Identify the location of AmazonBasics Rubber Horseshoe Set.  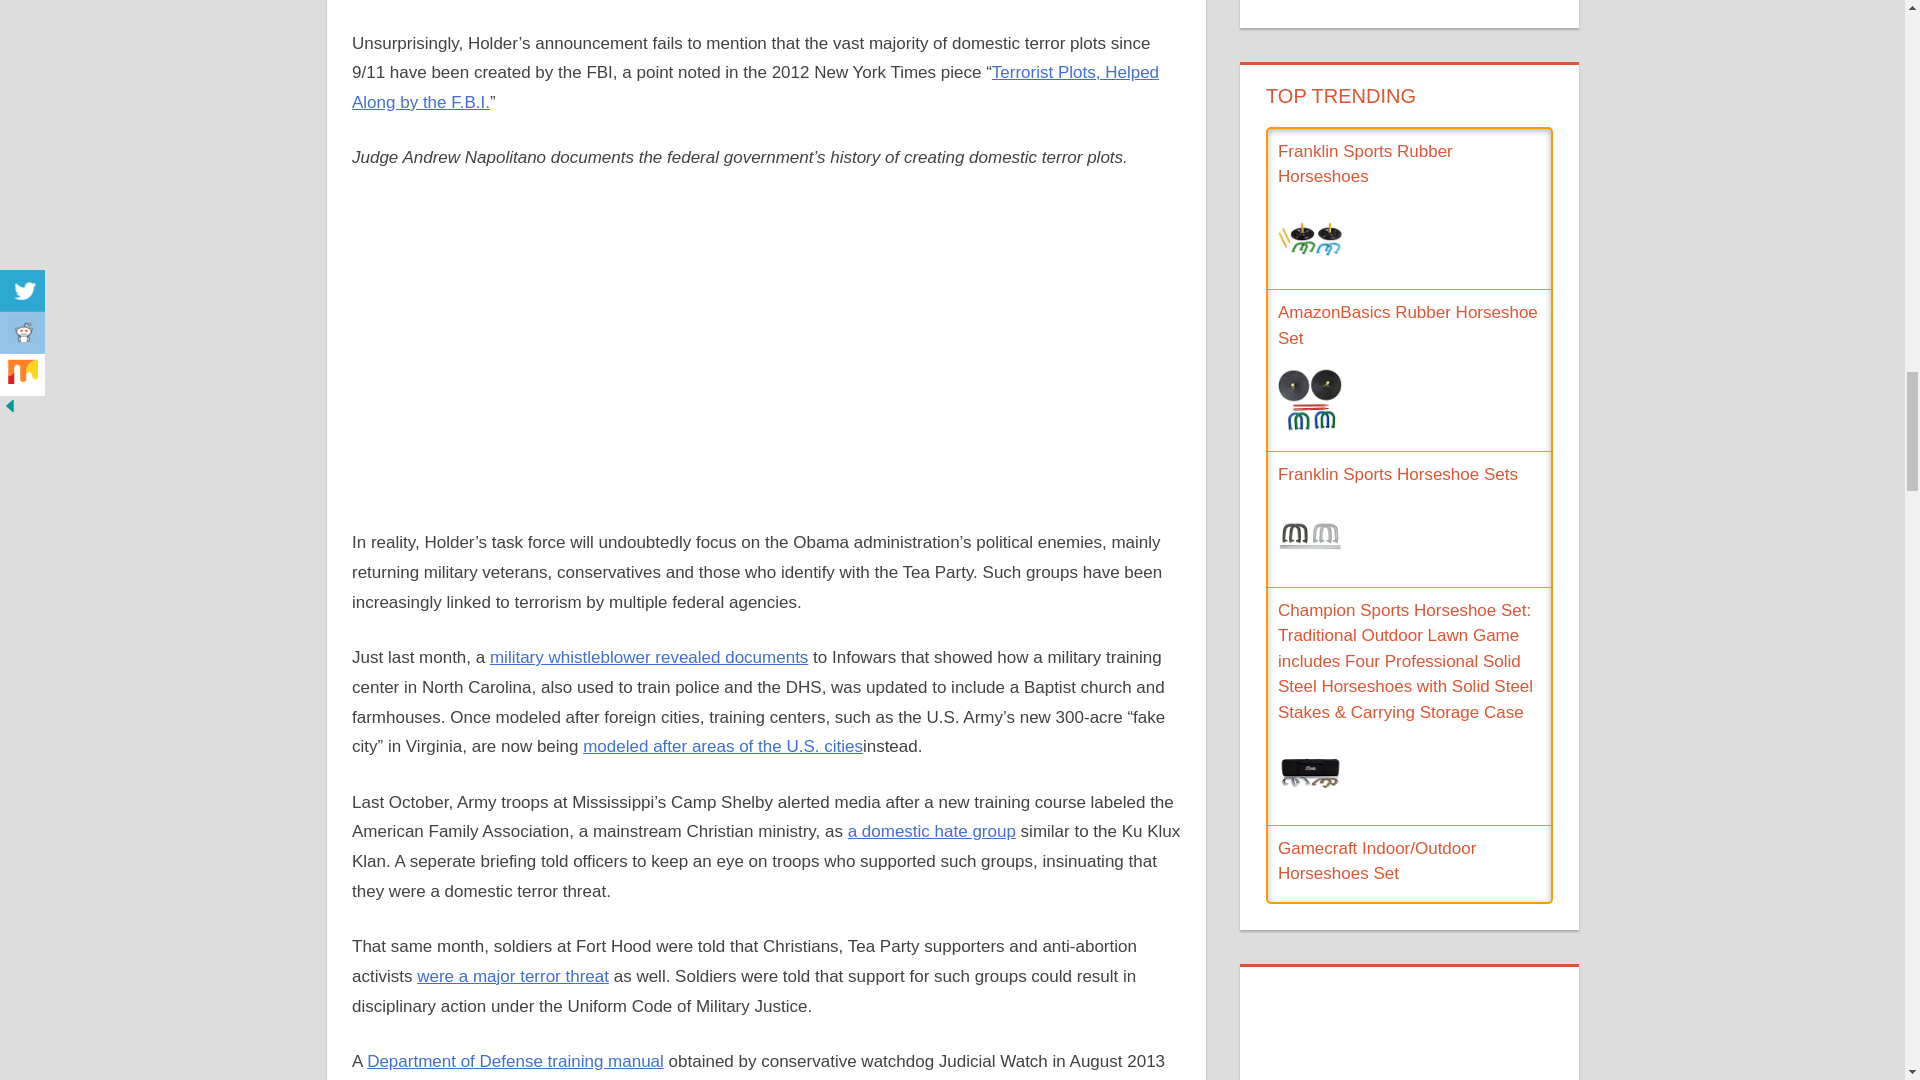
(1408, 325).